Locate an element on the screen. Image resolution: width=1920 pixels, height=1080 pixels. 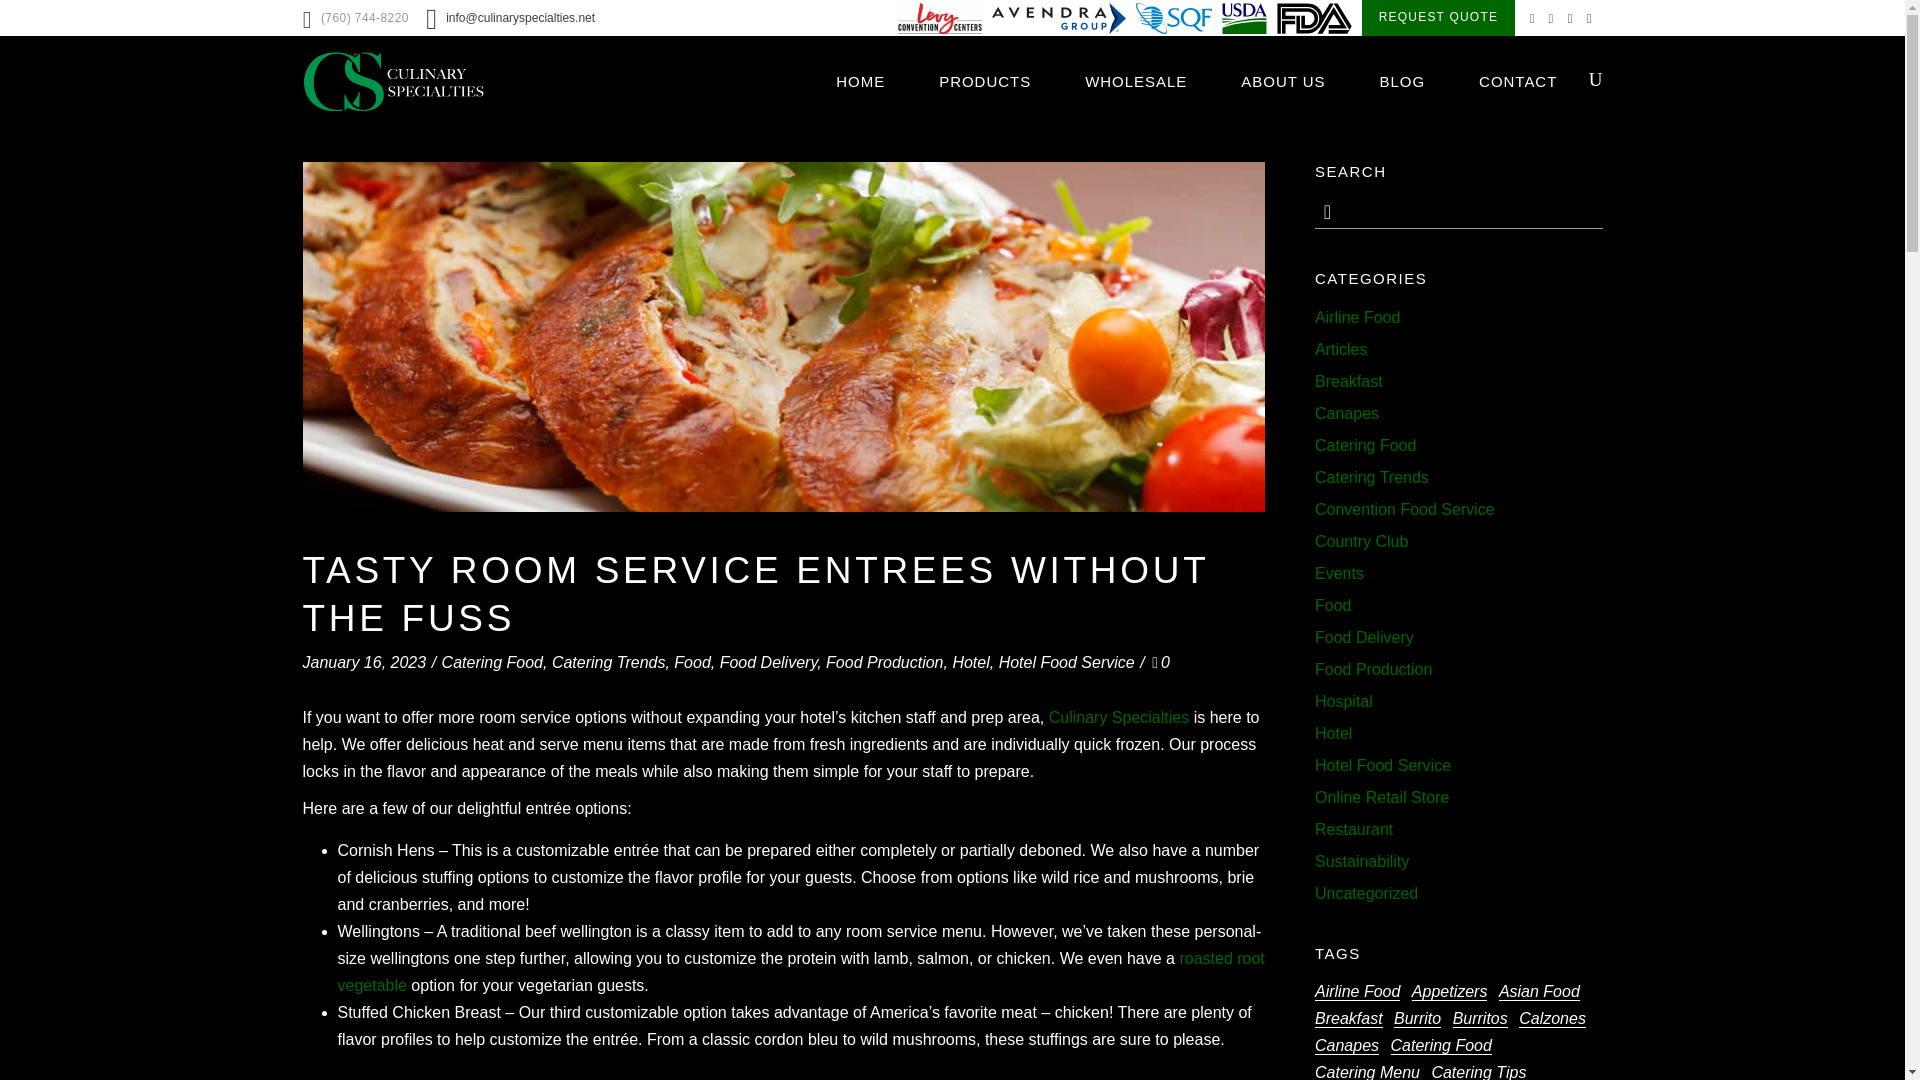
HOME is located at coordinates (860, 80).